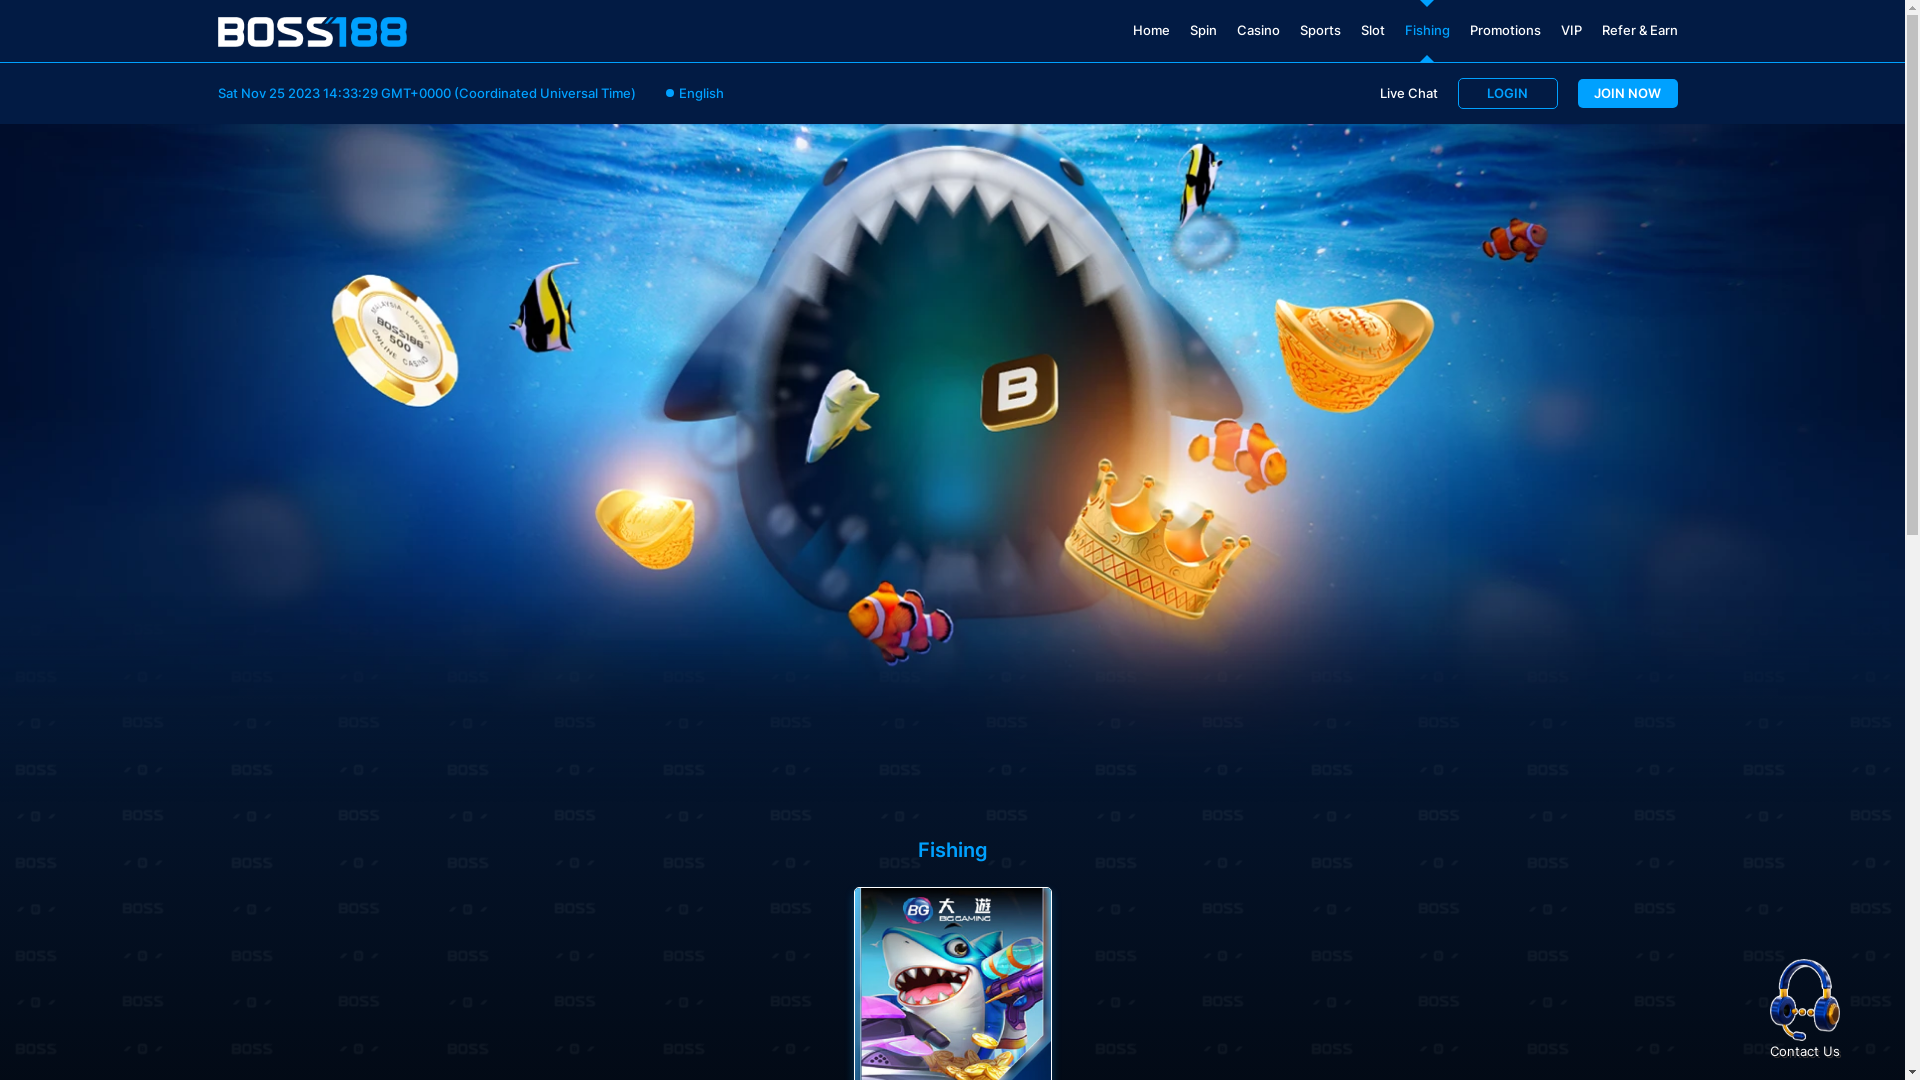 This screenshot has height=1080, width=1920. I want to click on LOGIN, so click(1508, 94).